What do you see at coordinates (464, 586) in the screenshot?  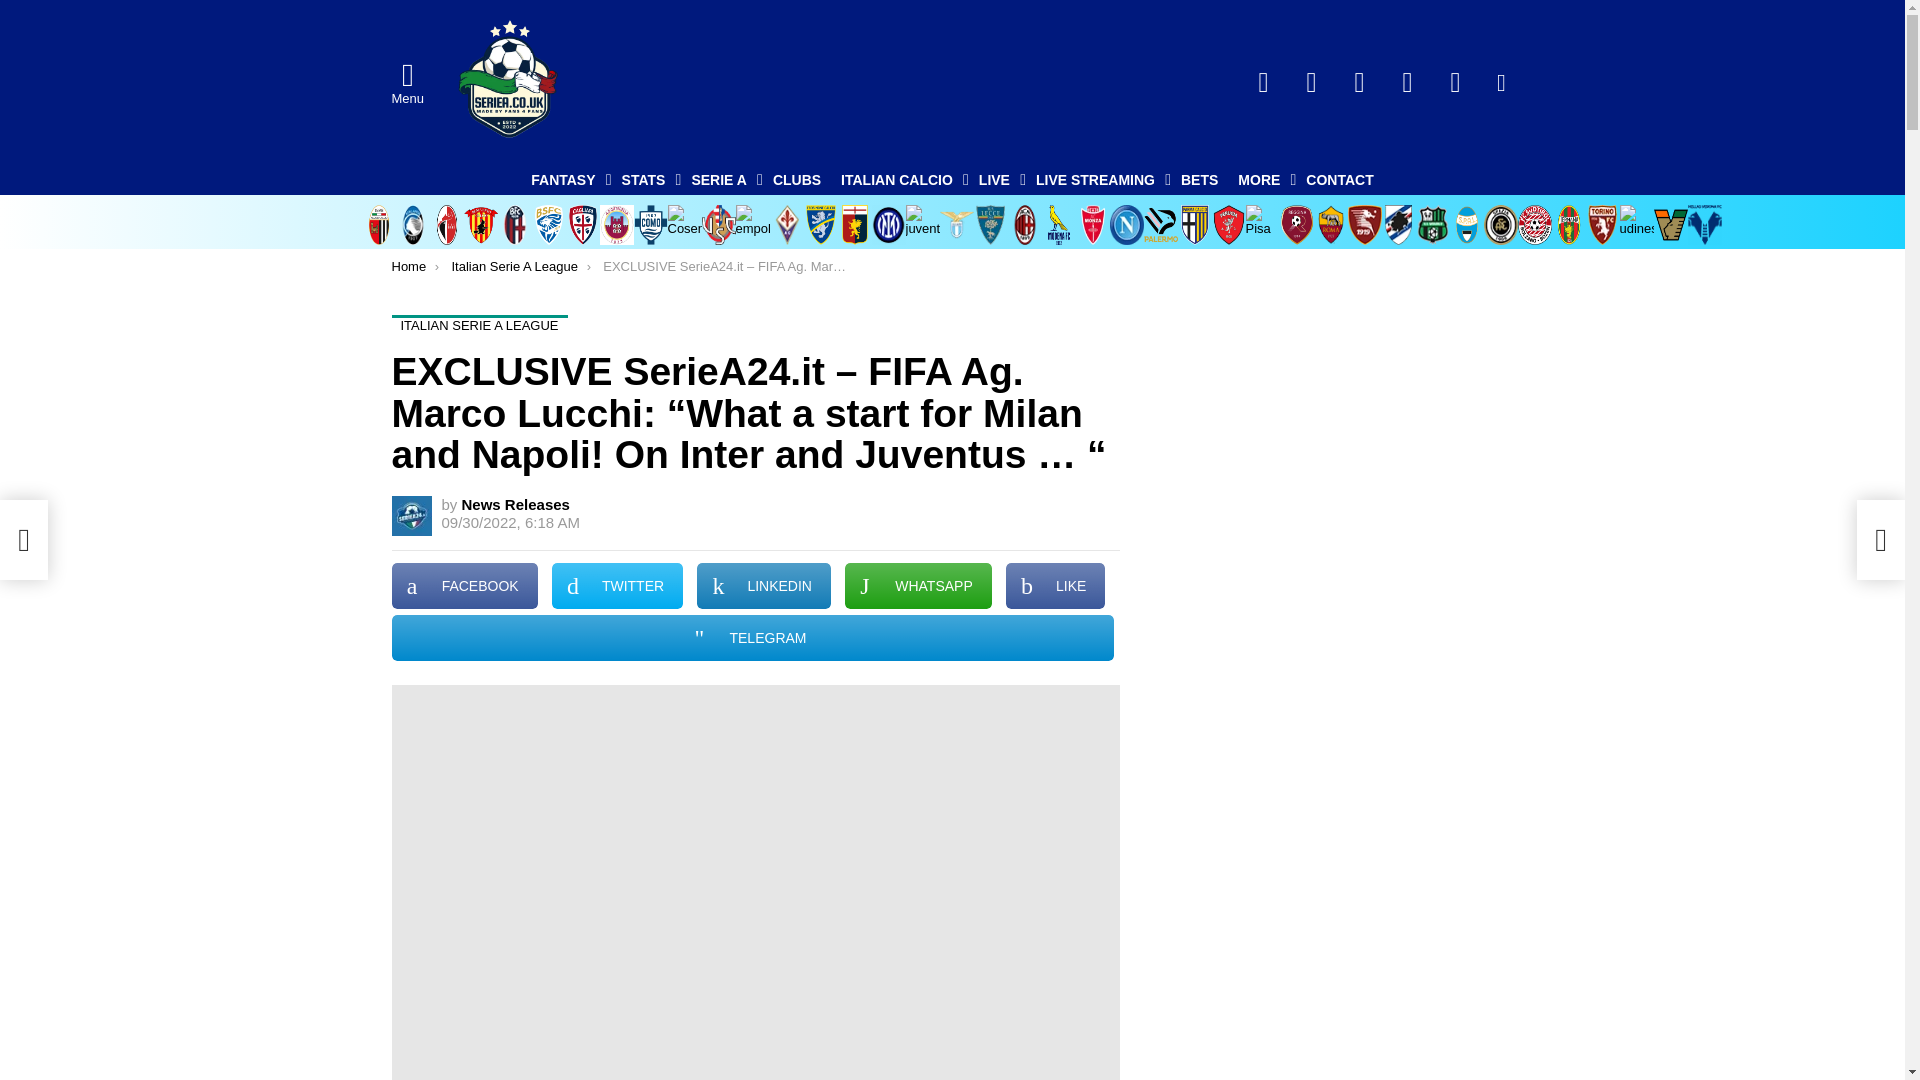 I see `Share on Facebook` at bounding box center [464, 586].